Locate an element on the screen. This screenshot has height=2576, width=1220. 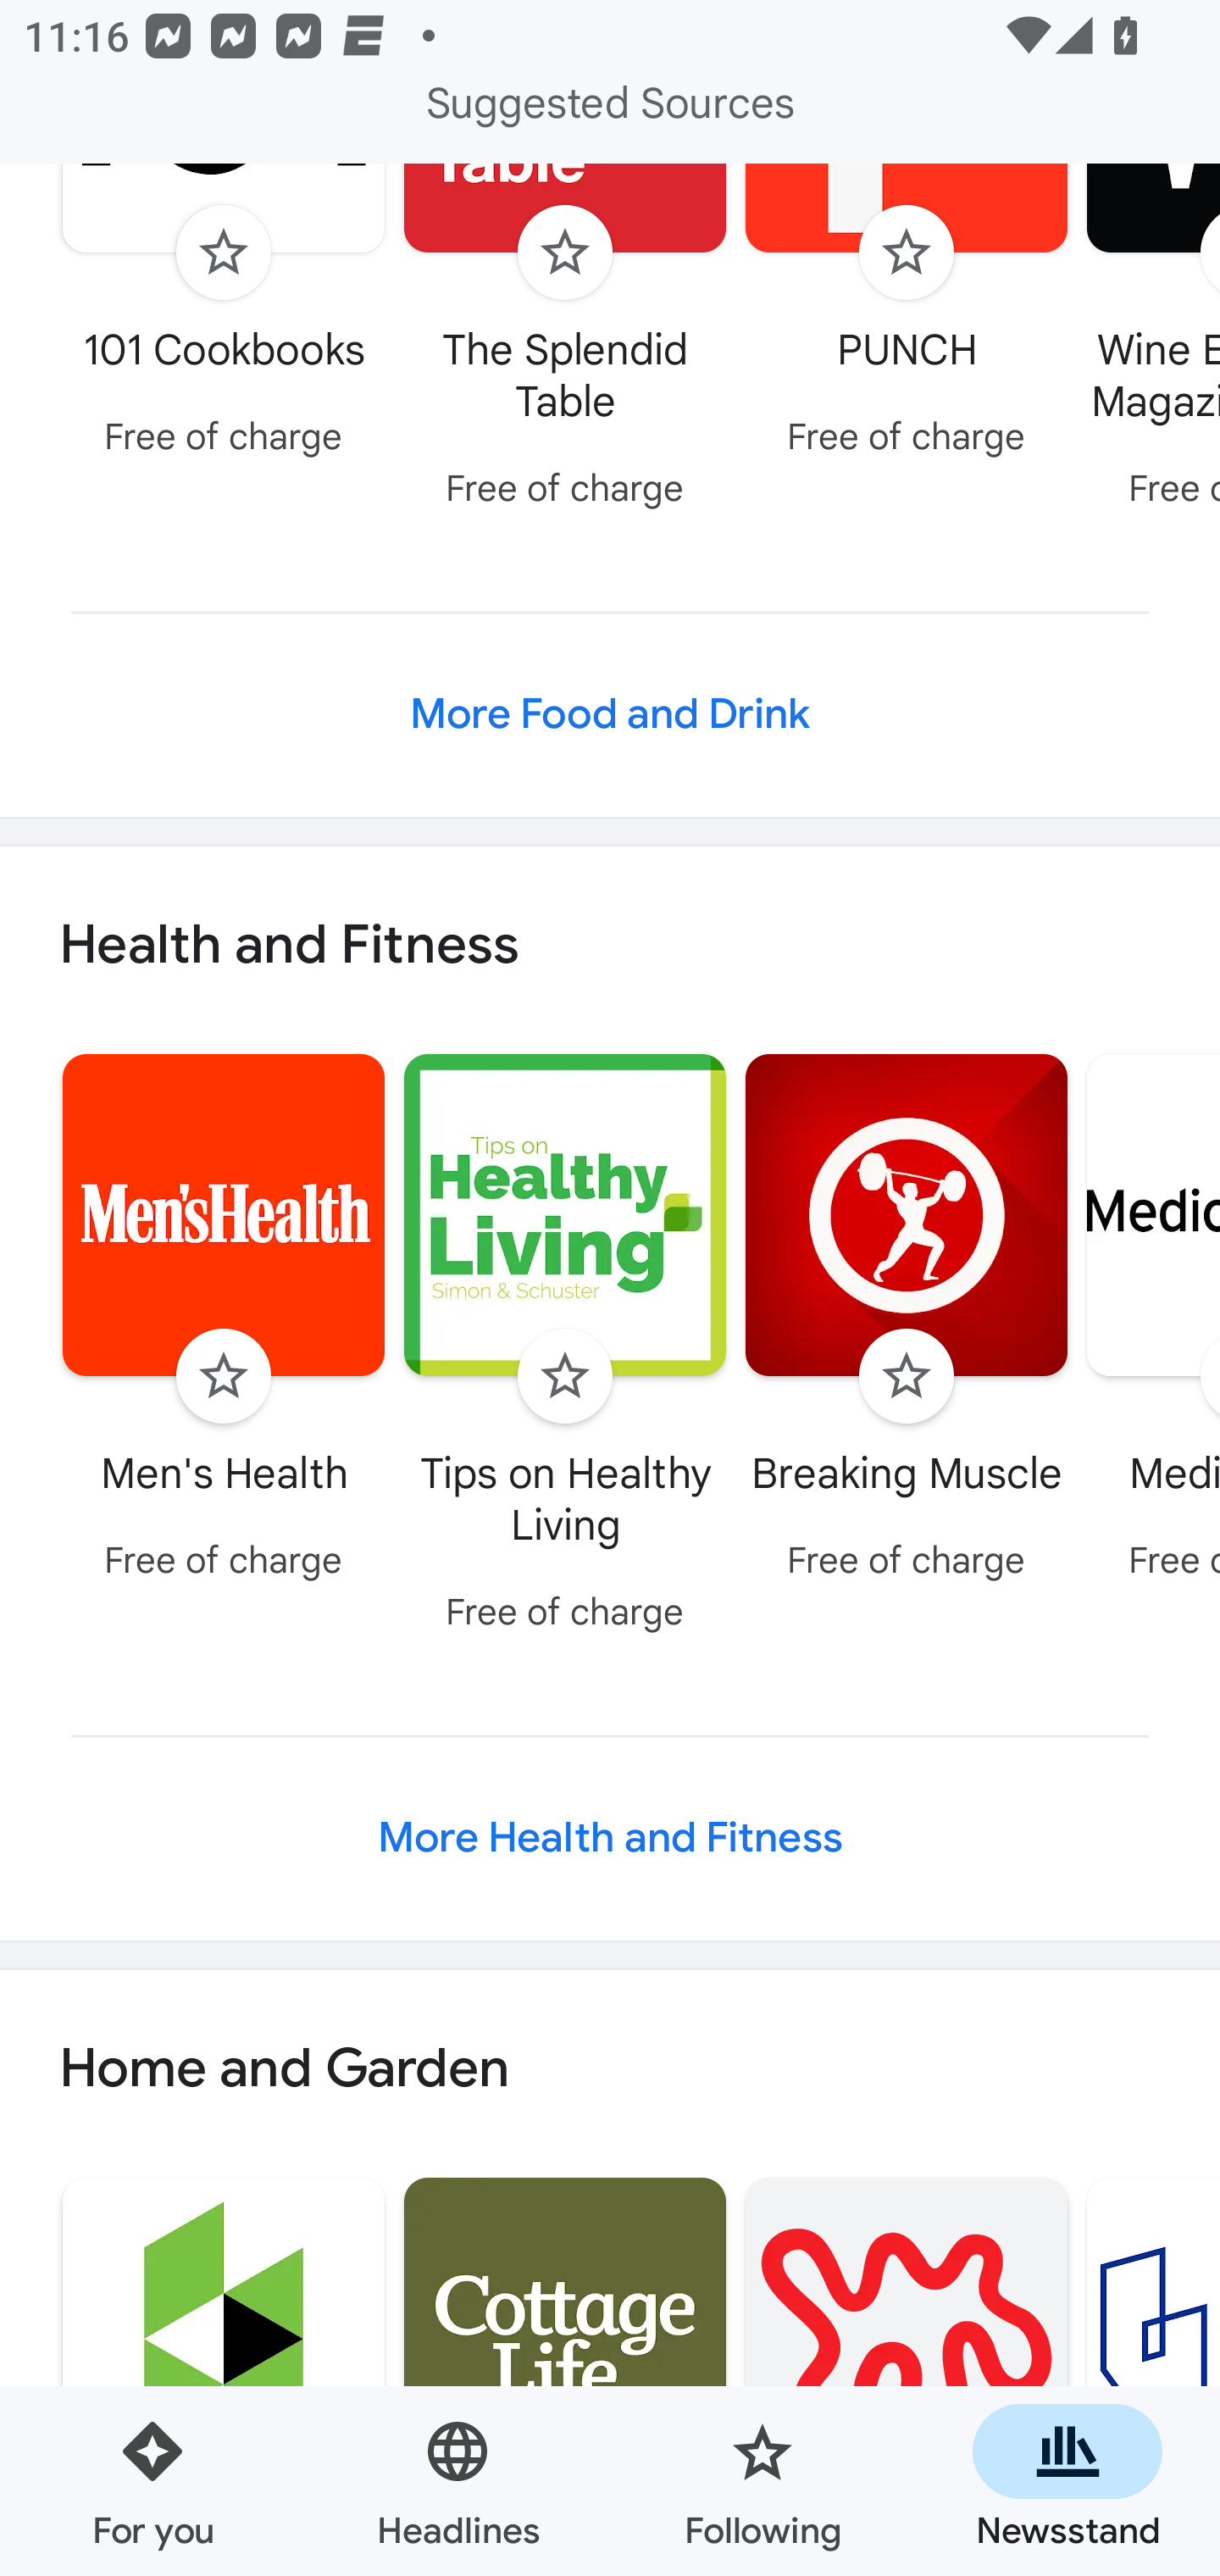
More Food and Drink is located at coordinates (610, 714).